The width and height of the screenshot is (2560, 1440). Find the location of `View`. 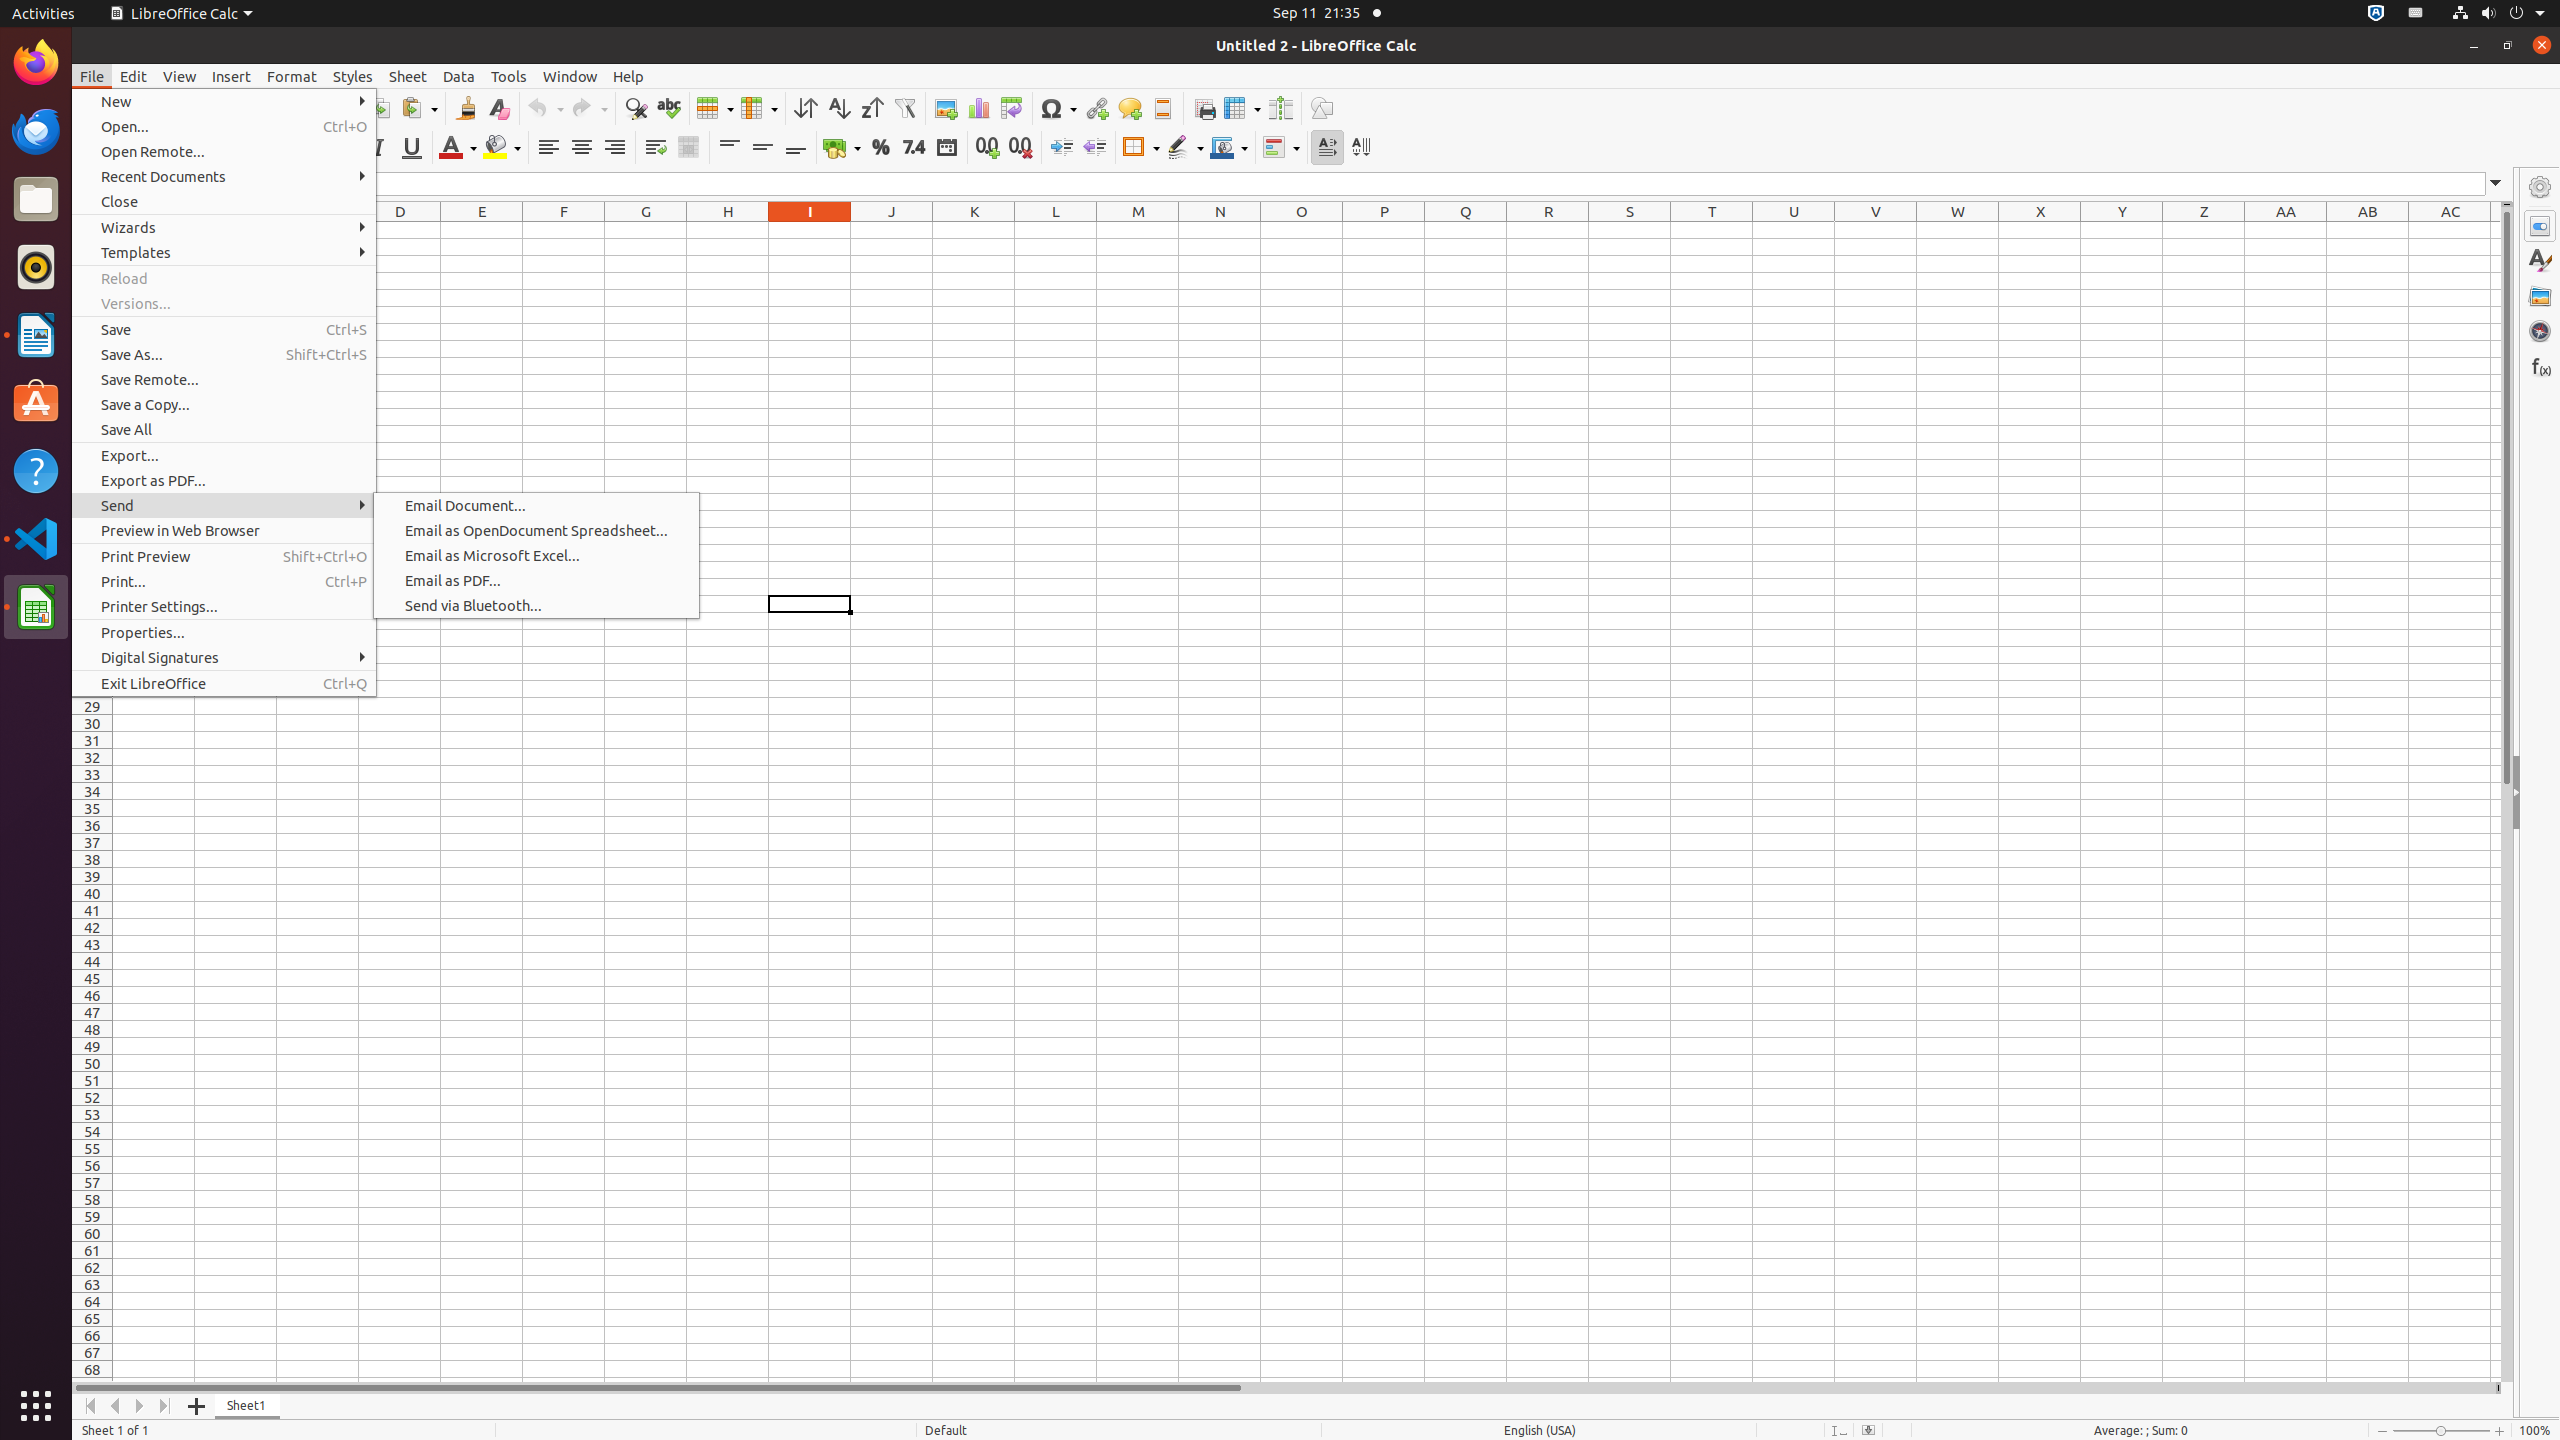

View is located at coordinates (180, 76).